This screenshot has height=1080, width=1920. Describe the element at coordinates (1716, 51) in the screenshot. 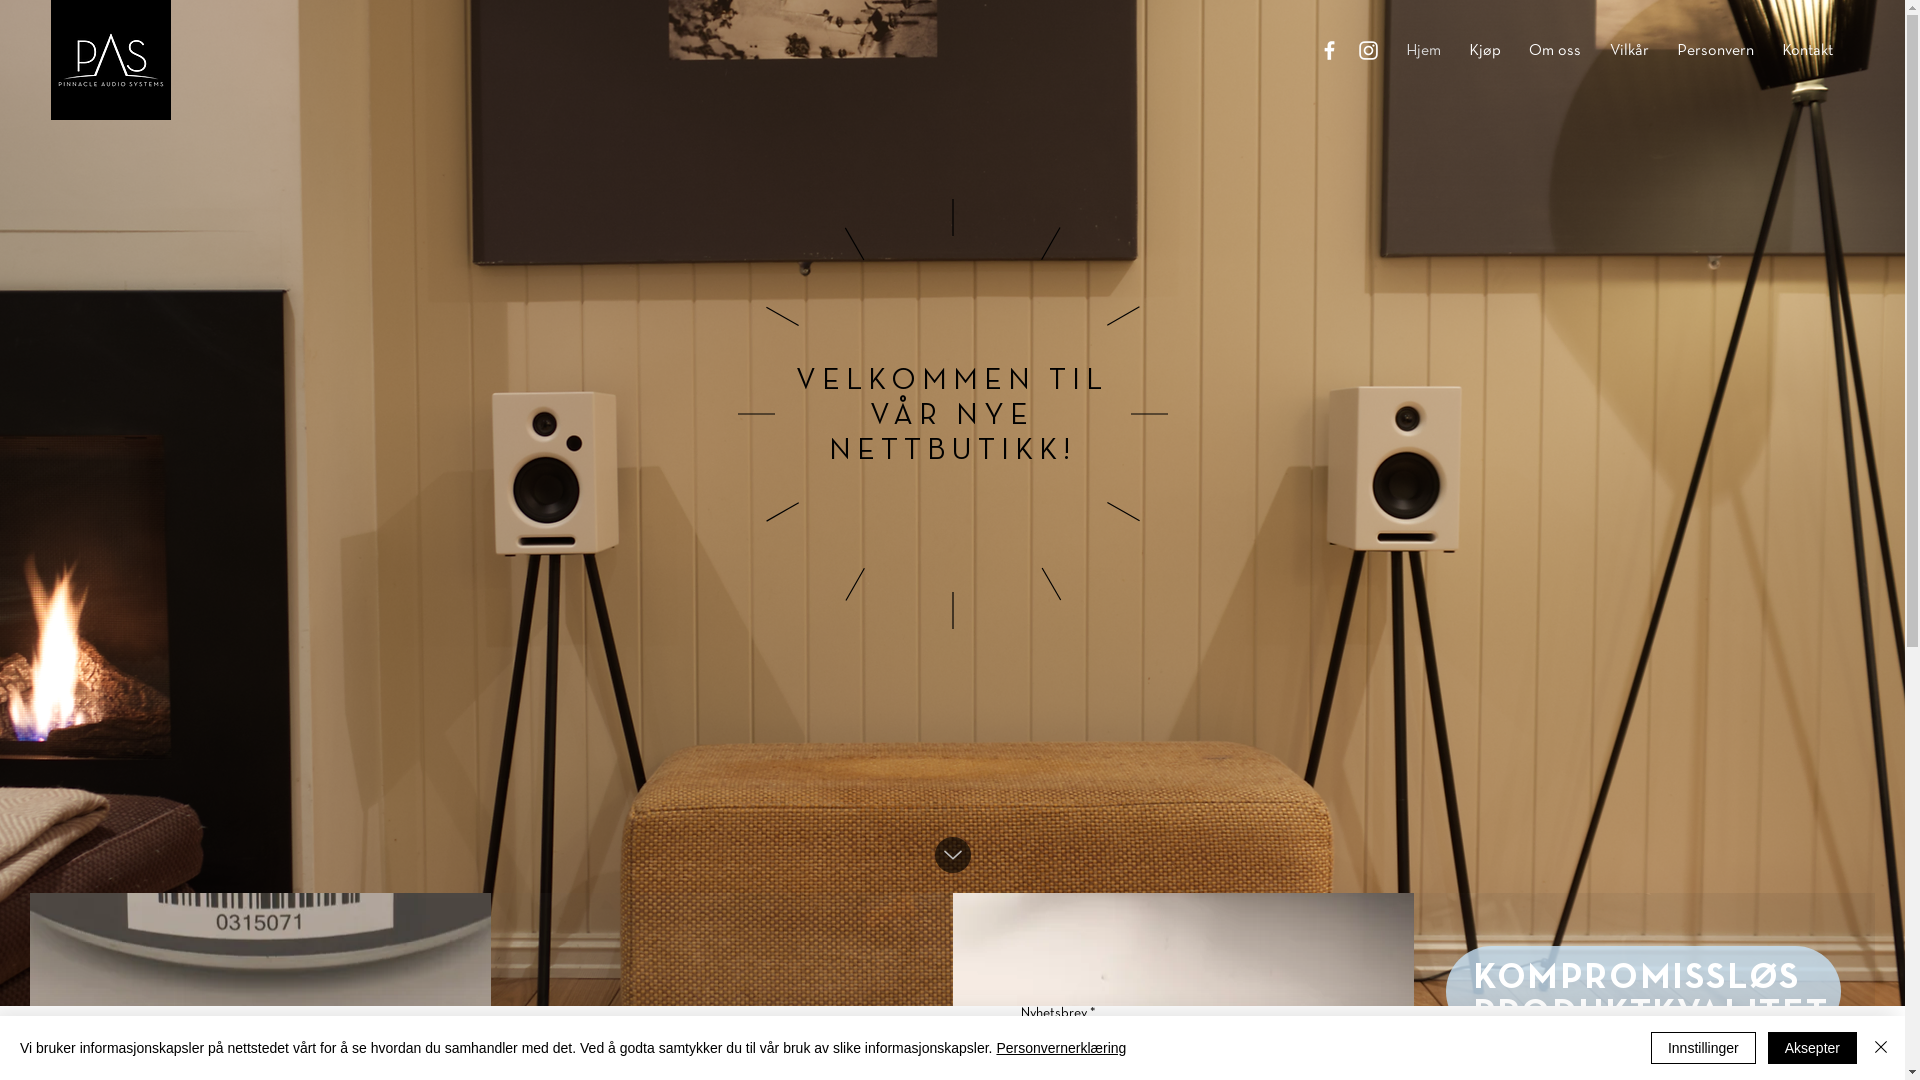

I see `Personvern` at that location.